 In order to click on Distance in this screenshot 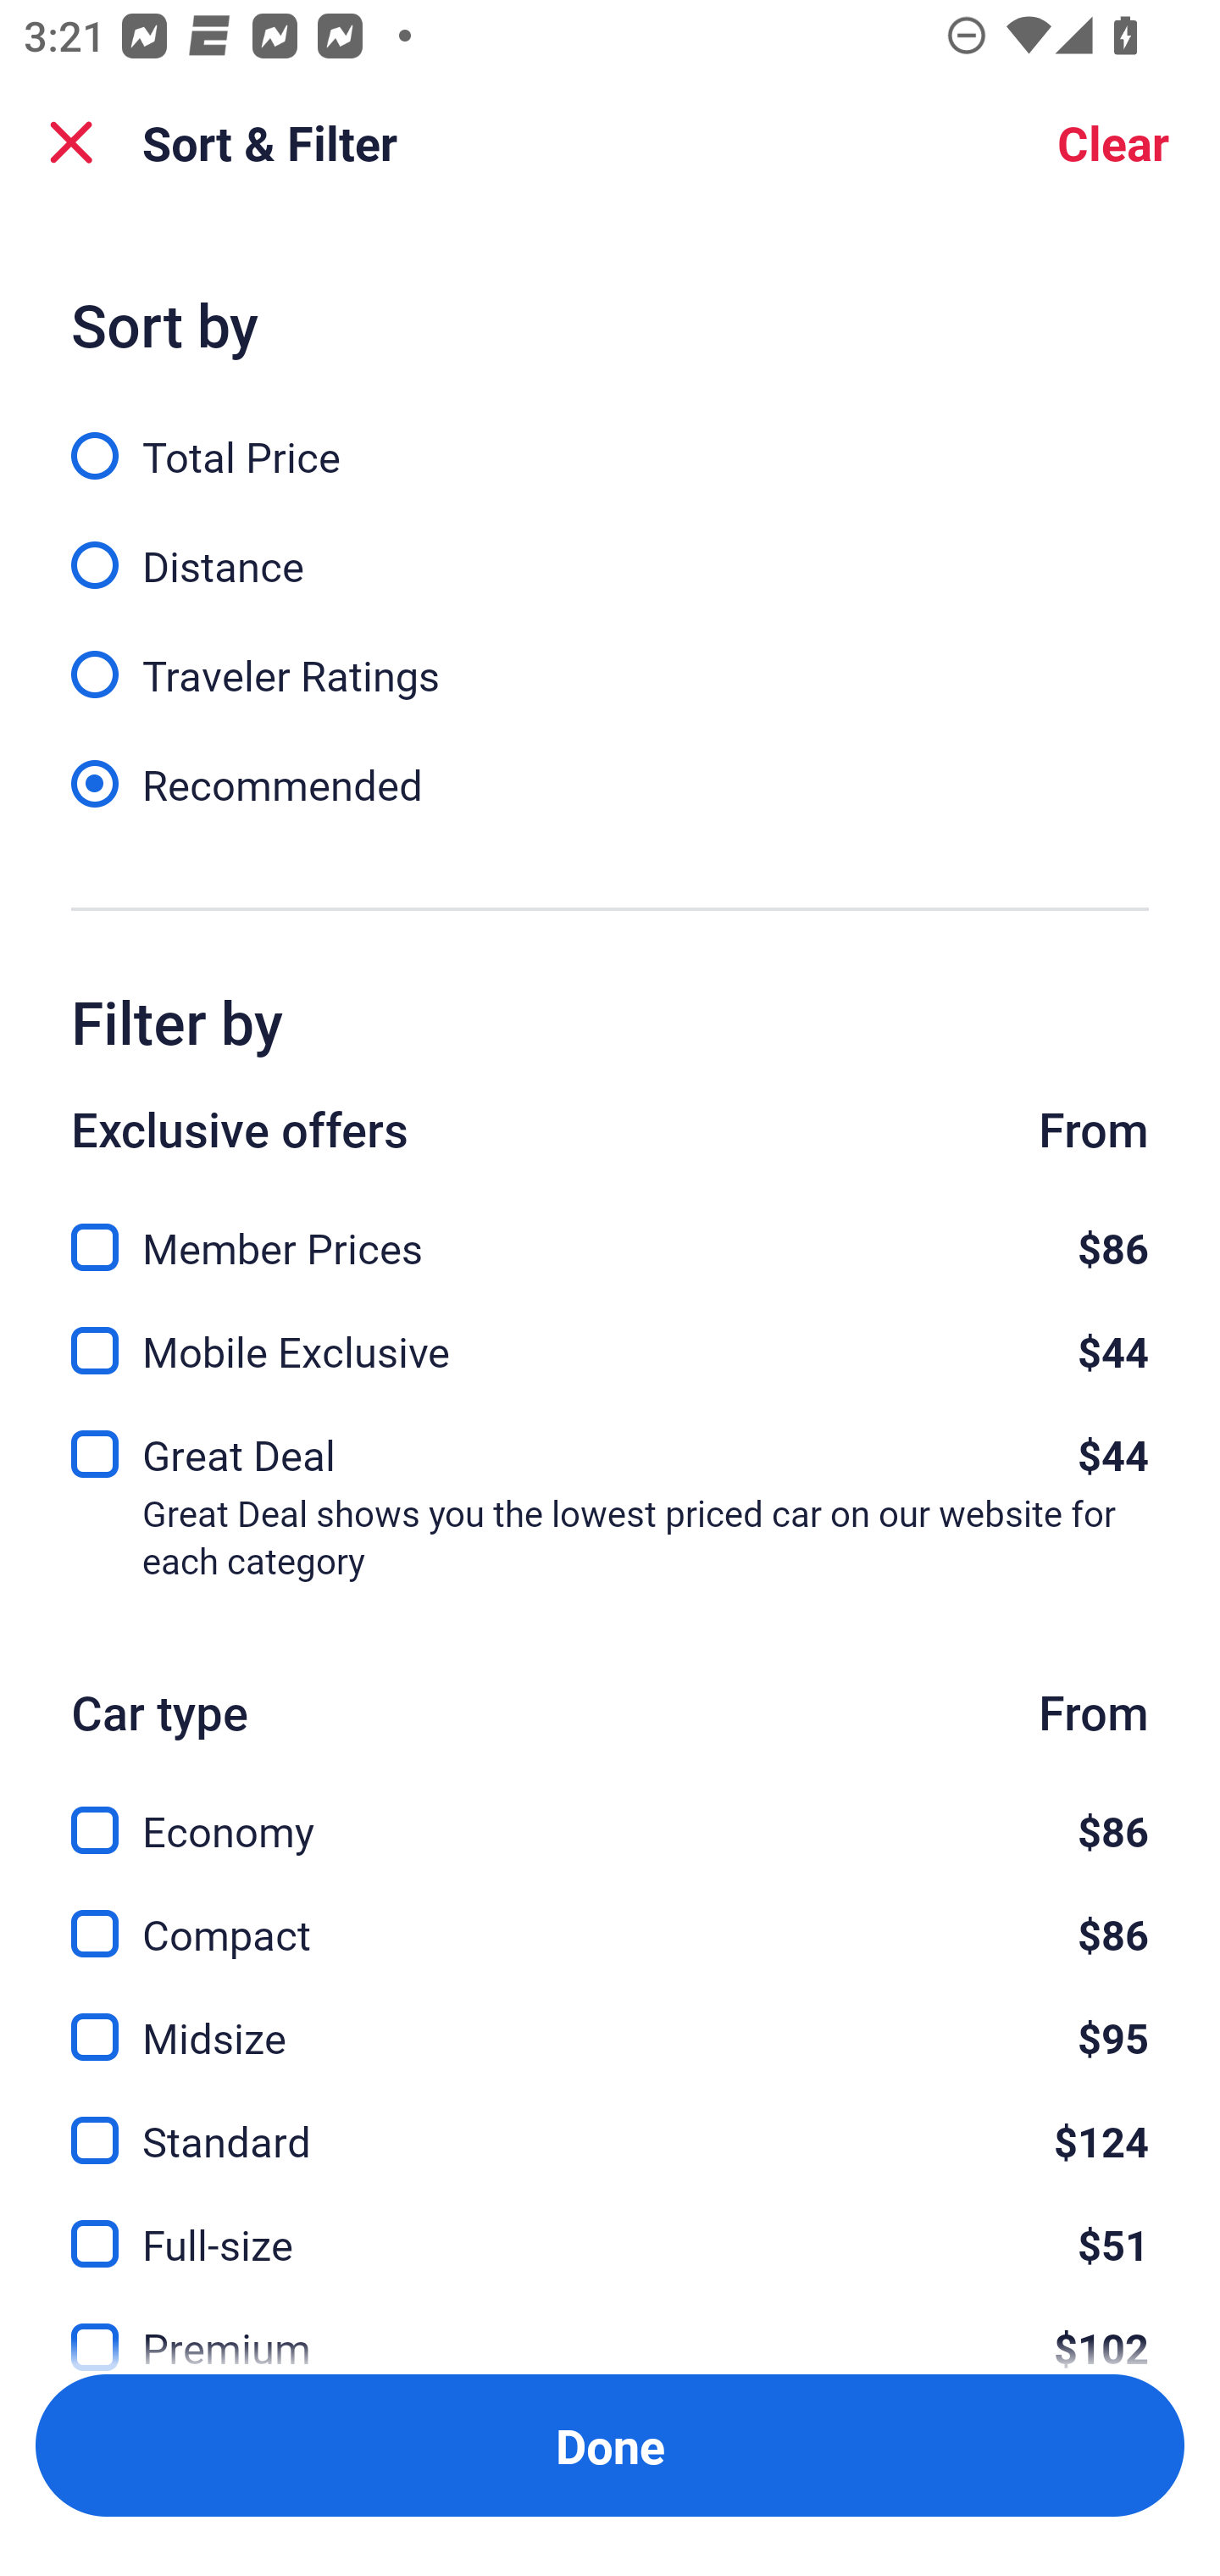, I will do `click(610, 547)`.